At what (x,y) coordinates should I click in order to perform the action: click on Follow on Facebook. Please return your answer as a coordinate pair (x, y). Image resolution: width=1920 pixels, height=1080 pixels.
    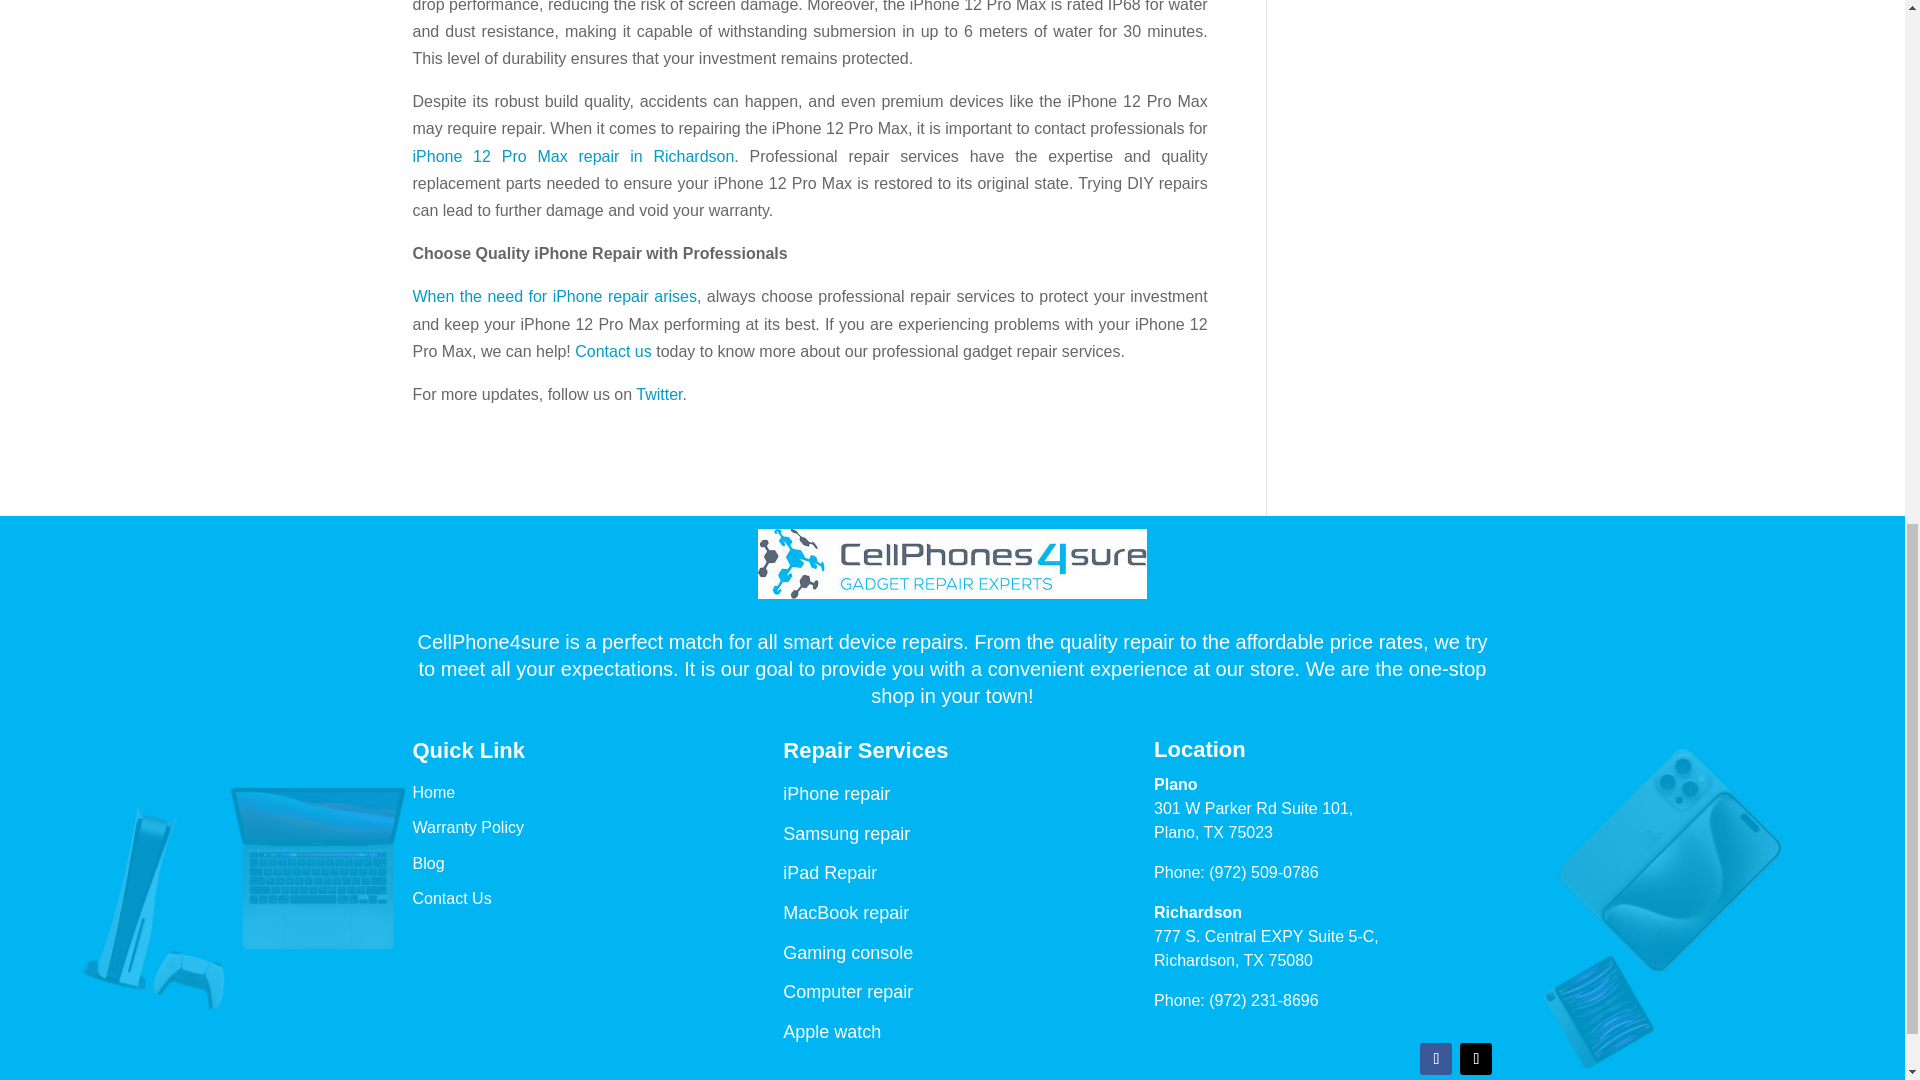
    Looking at the image, I should click on (1436, 1058).